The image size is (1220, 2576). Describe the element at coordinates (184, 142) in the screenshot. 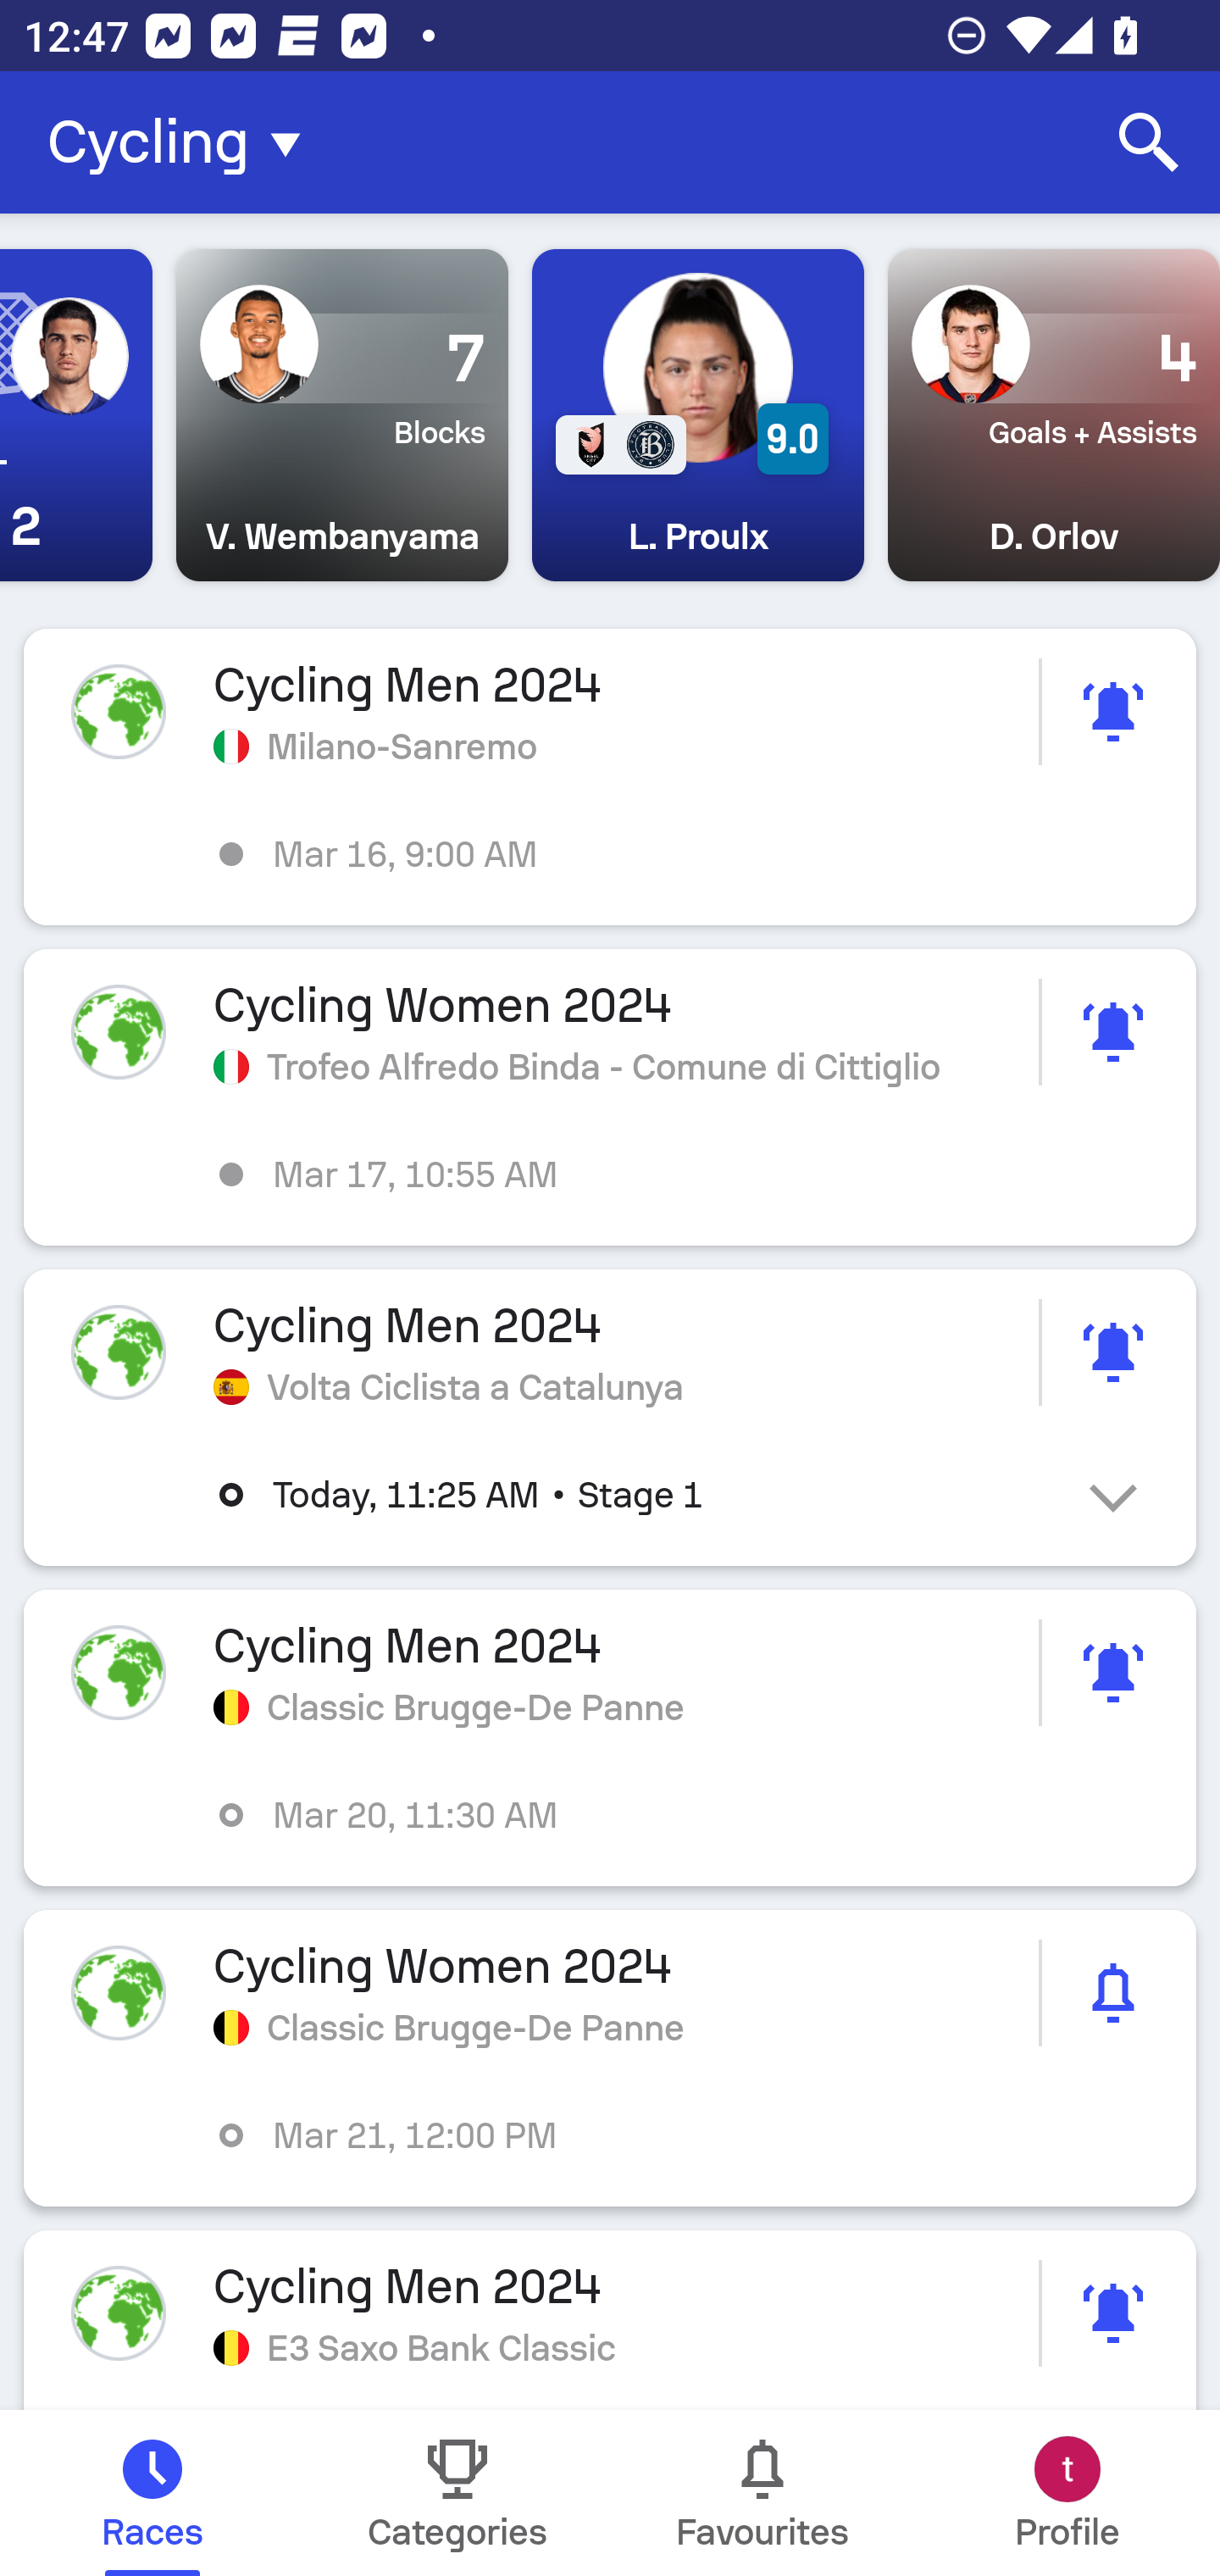

I see `Cycling` at that location.